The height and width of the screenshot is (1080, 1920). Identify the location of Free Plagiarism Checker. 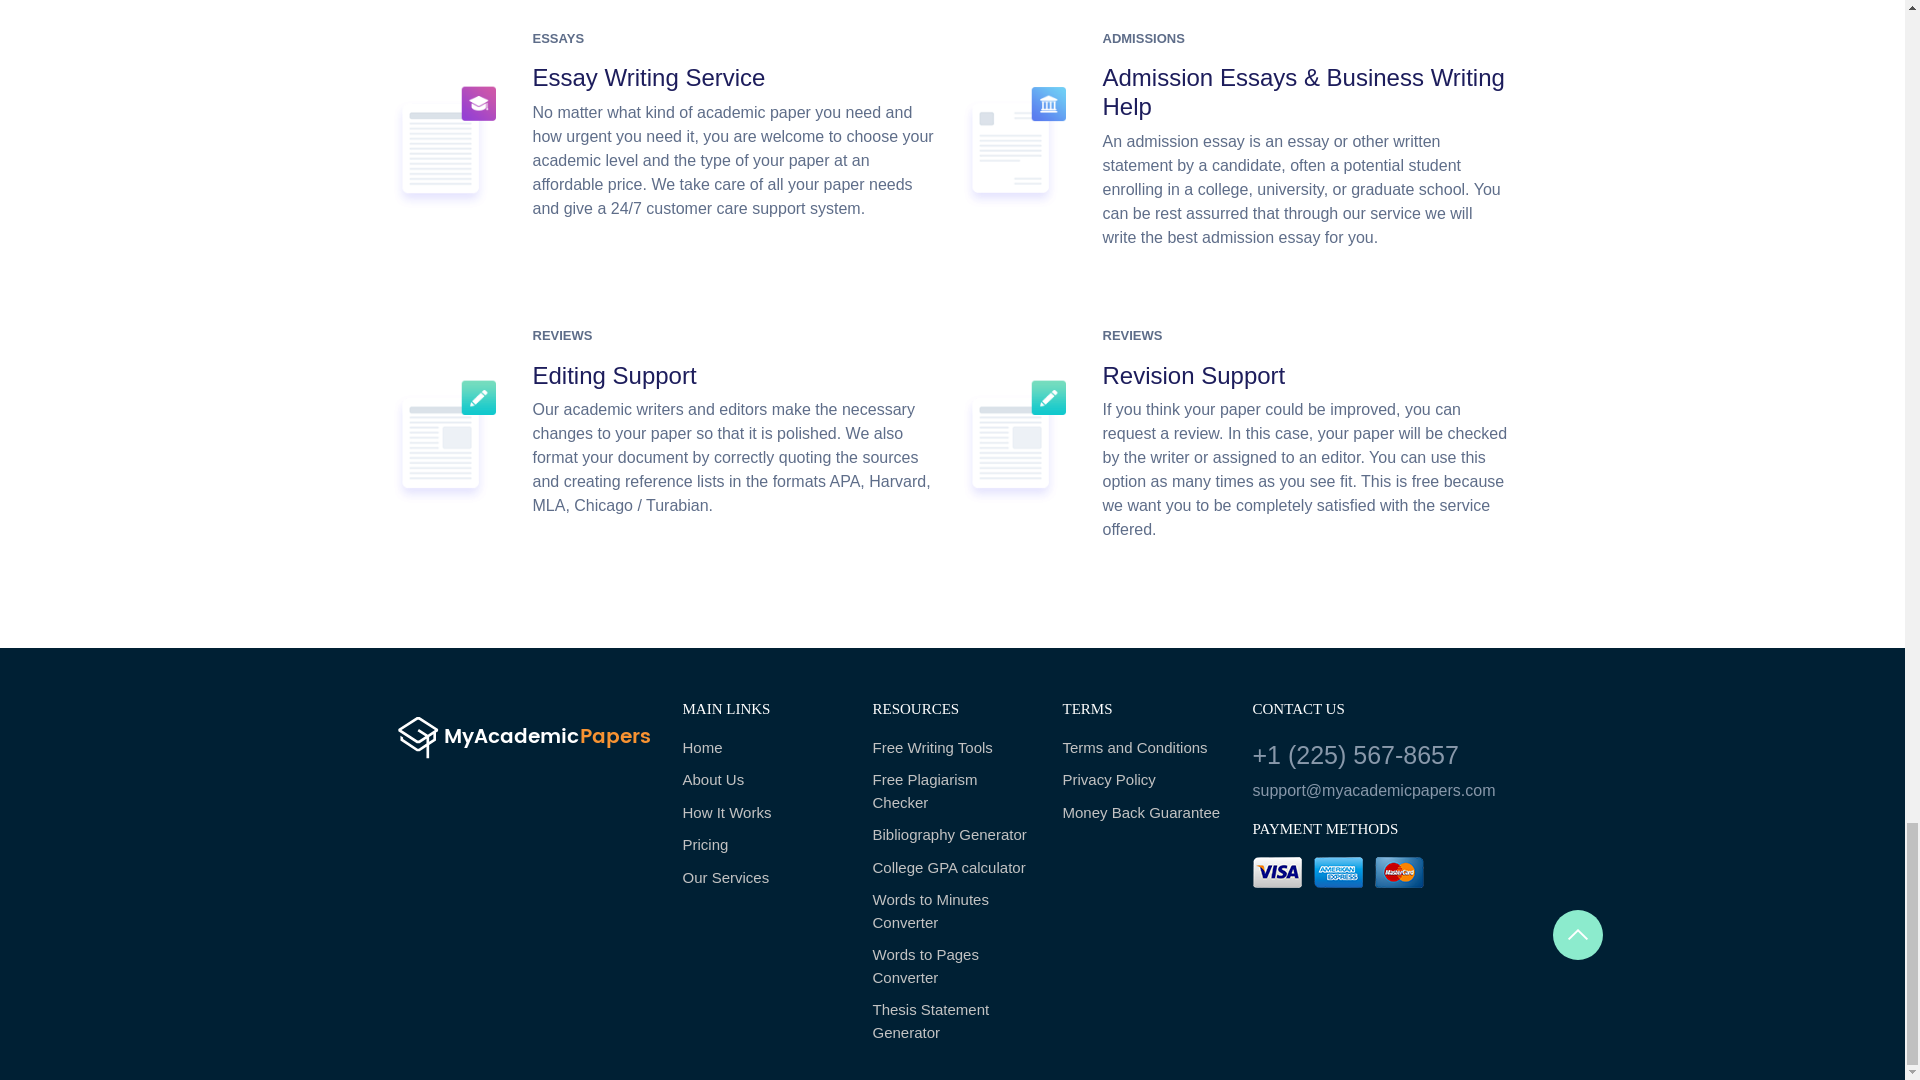
(952, 791).